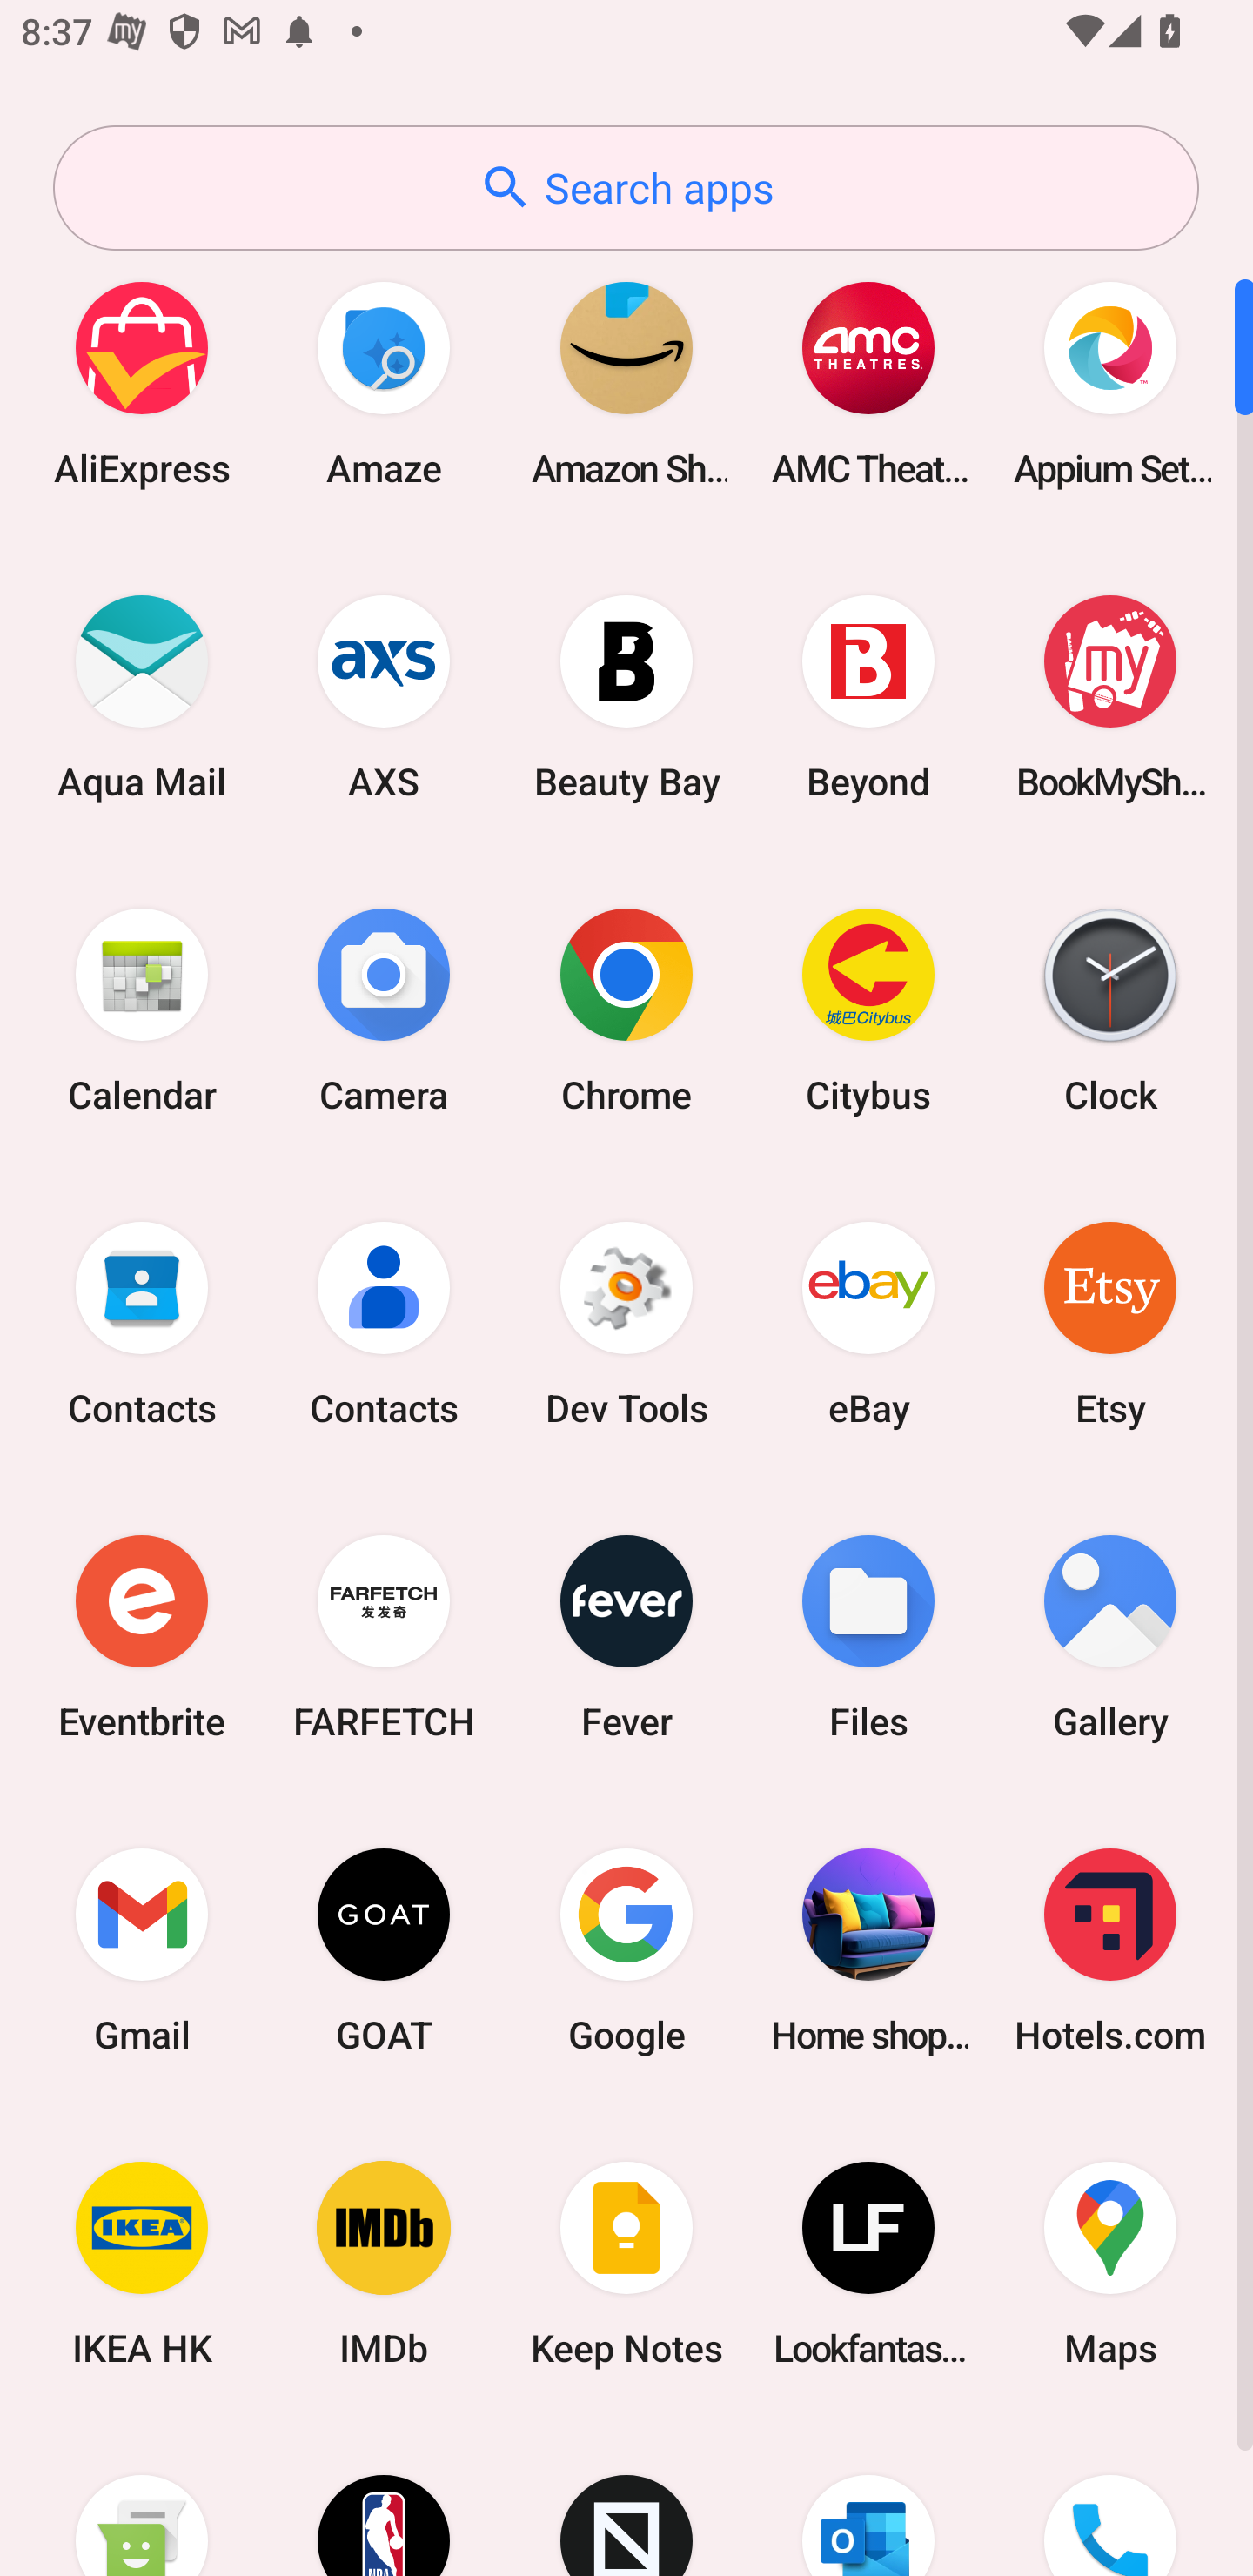  Describe the element at coordinates (384, 1010) in the screenshot. I see `Camera` at that location.